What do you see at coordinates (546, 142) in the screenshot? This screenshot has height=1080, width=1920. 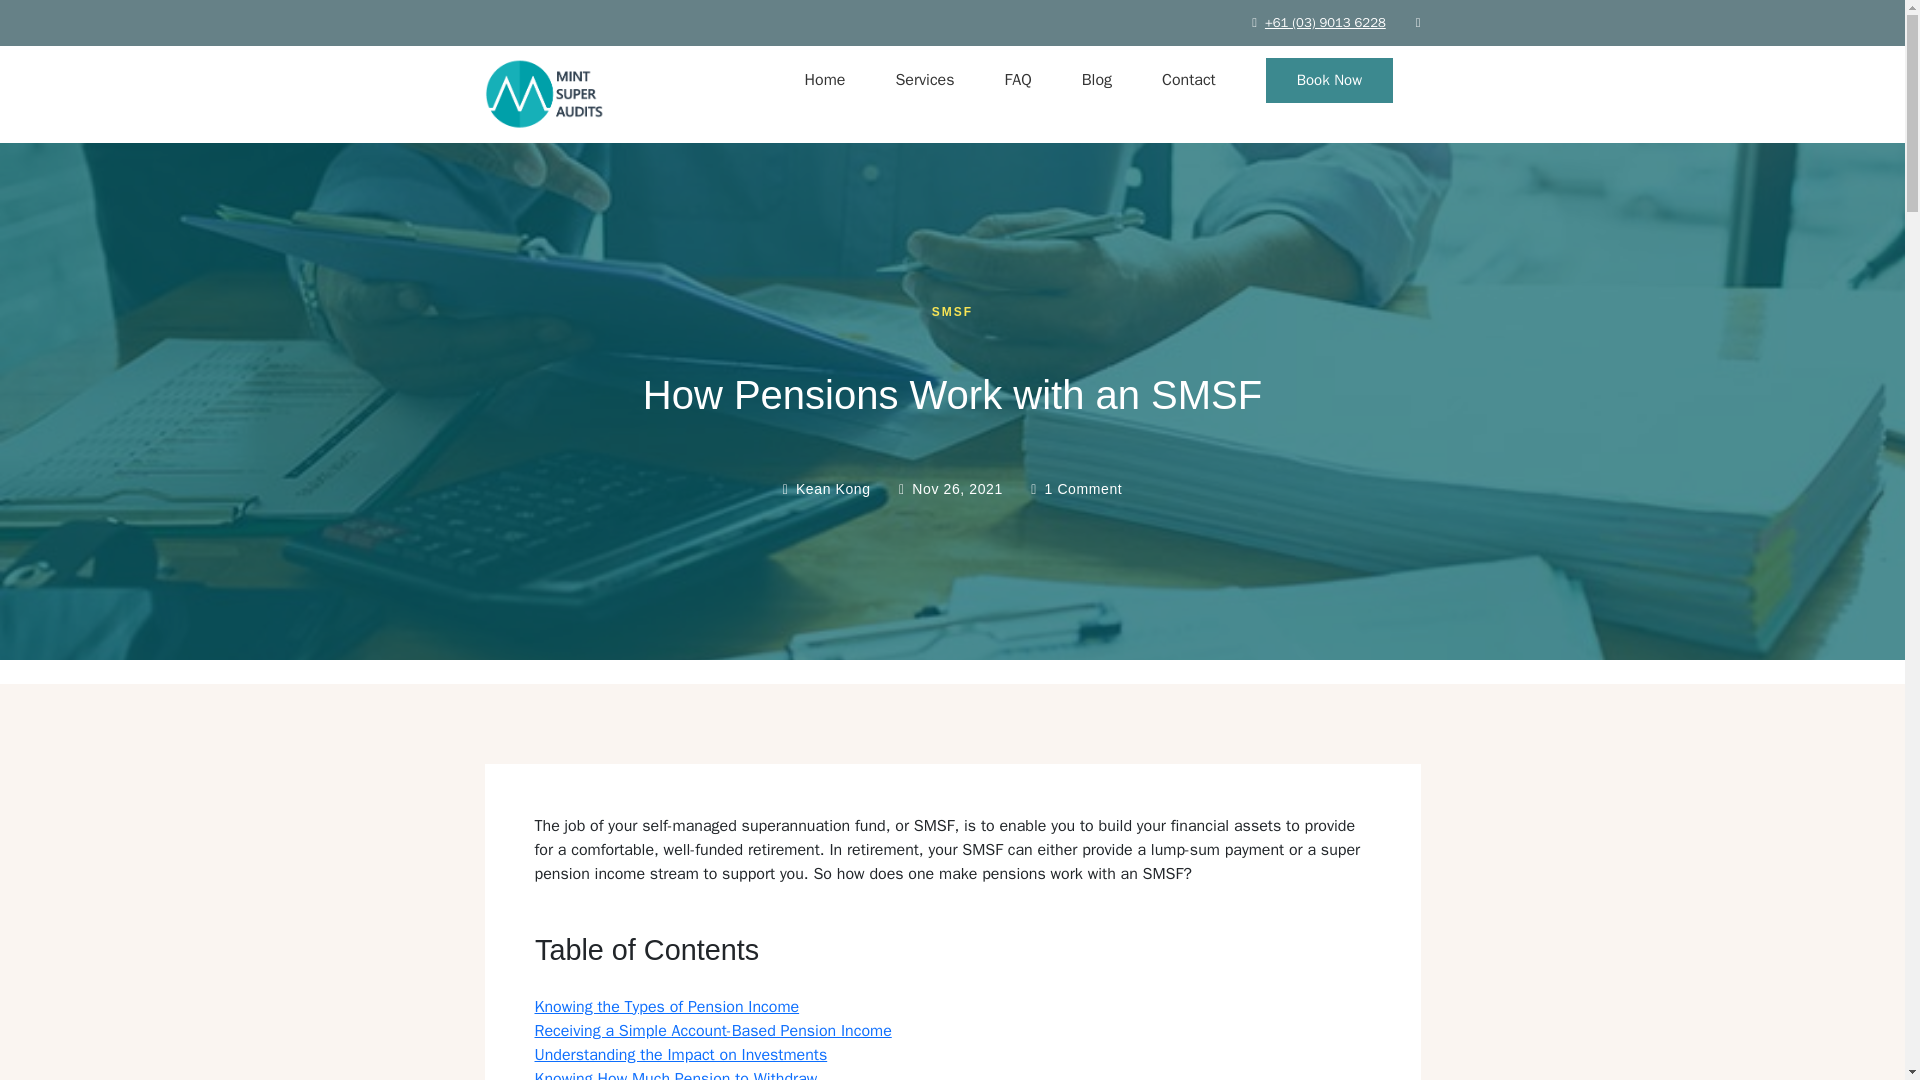 I see `Mint Super Audits` at bounding box center [546, 142].